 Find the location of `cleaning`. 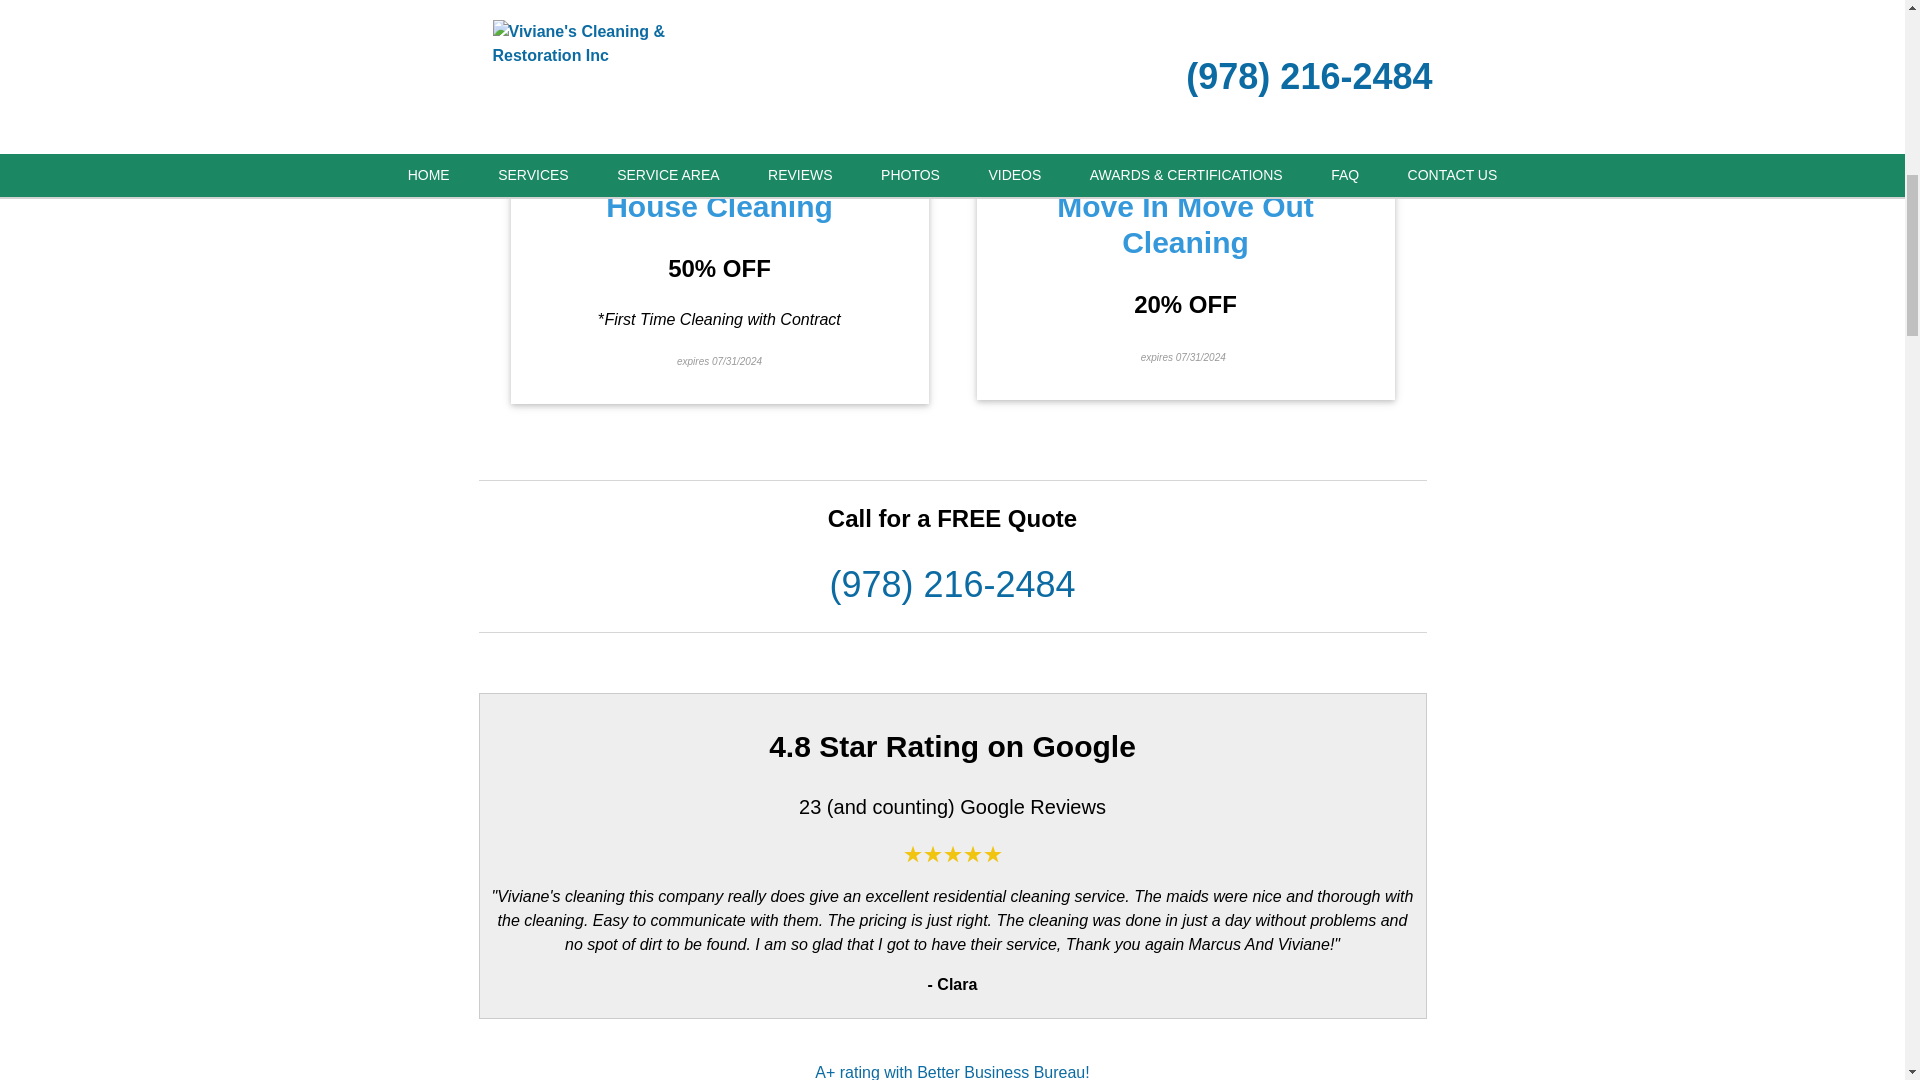

cleaning is located at coordinates (1162, 58).